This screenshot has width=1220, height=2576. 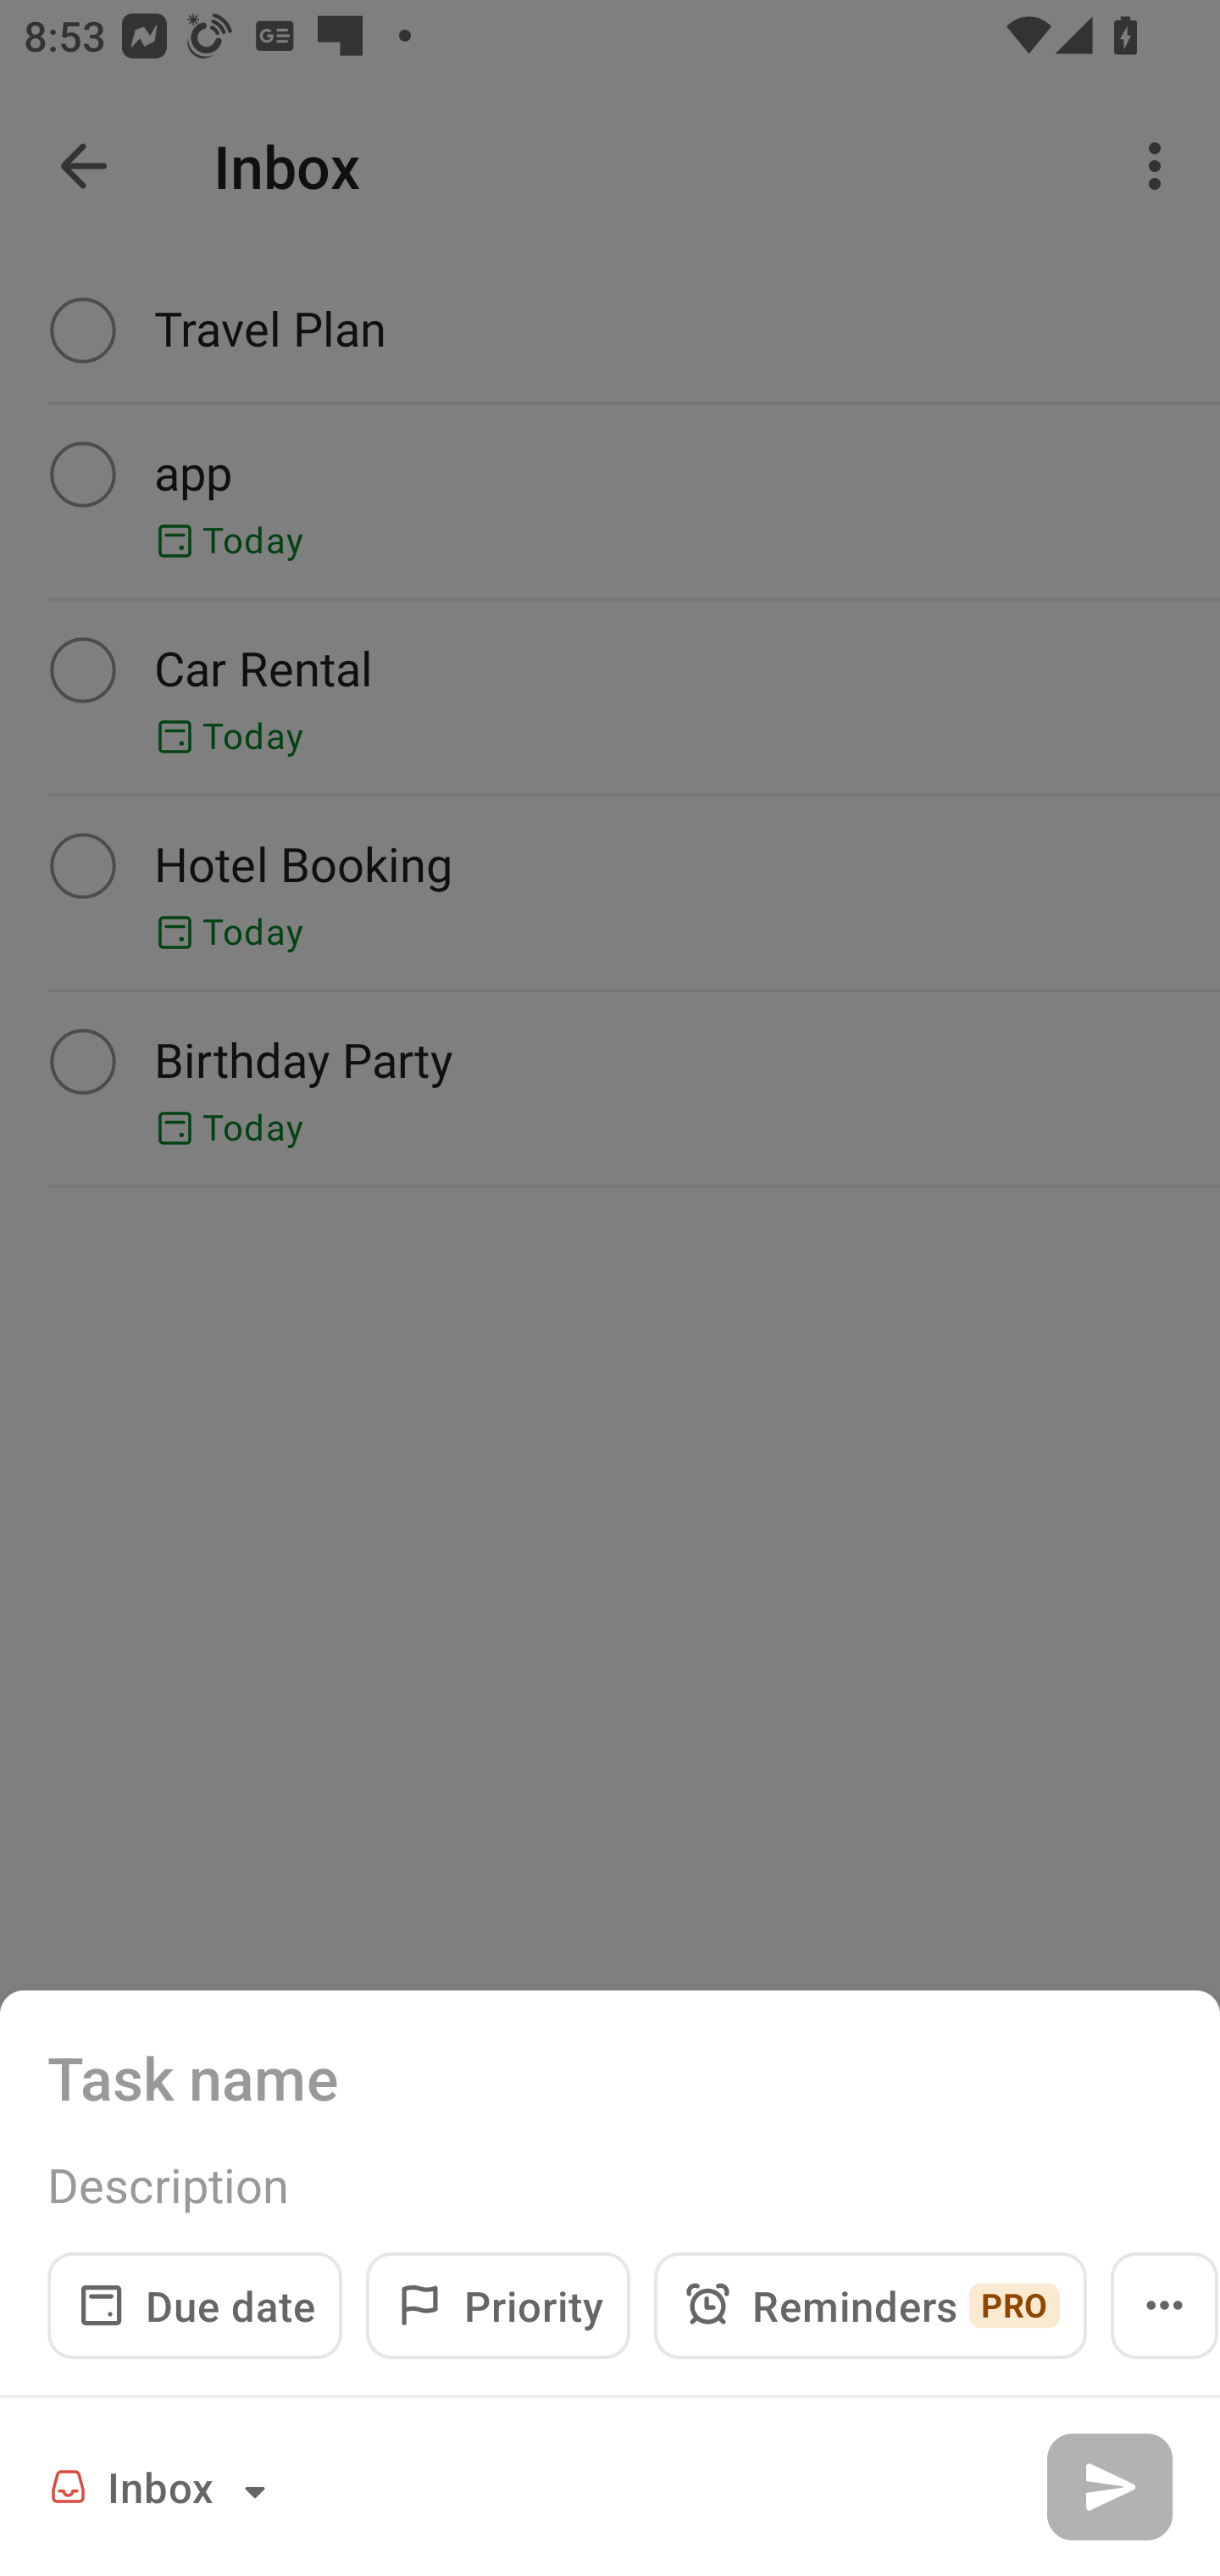 I want to click on Description, so click(x=610, y=2185).